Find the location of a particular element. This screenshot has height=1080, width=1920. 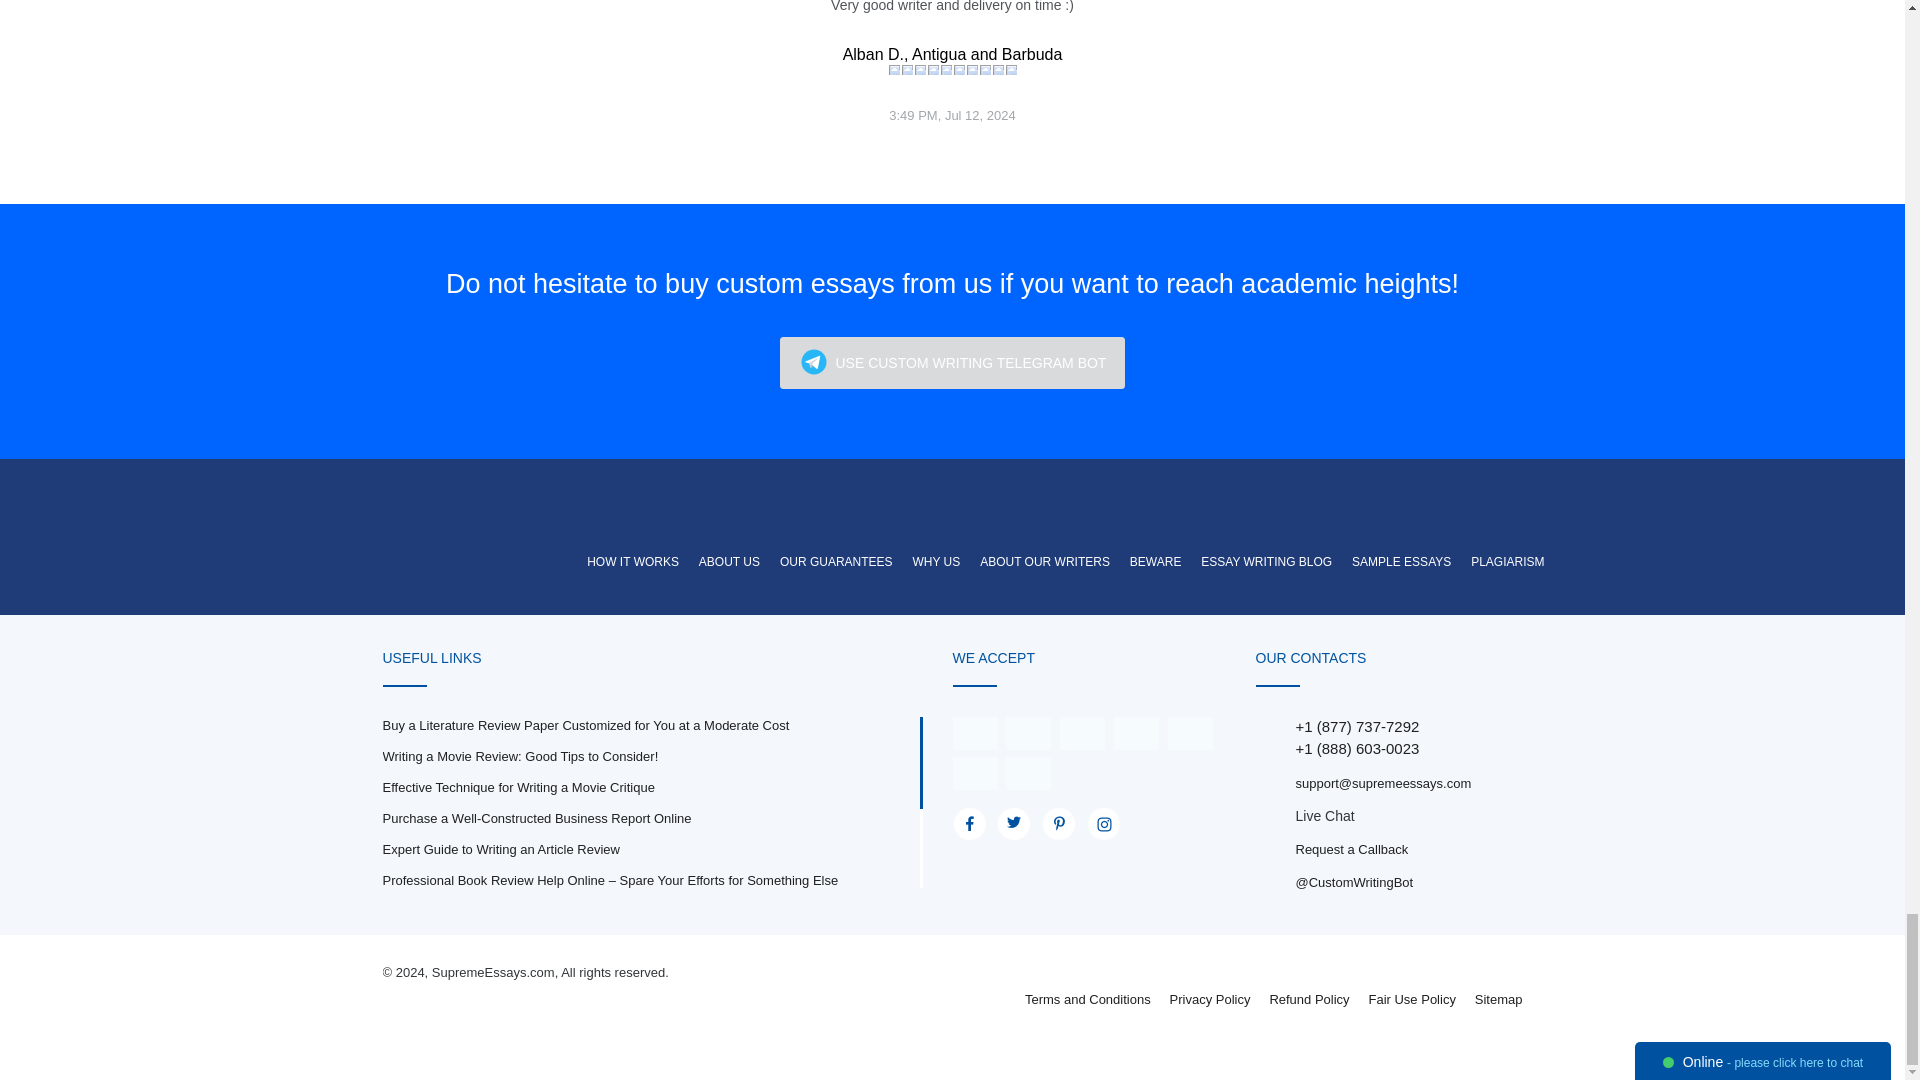

Apple pay is located at coordinates (1136, 732).